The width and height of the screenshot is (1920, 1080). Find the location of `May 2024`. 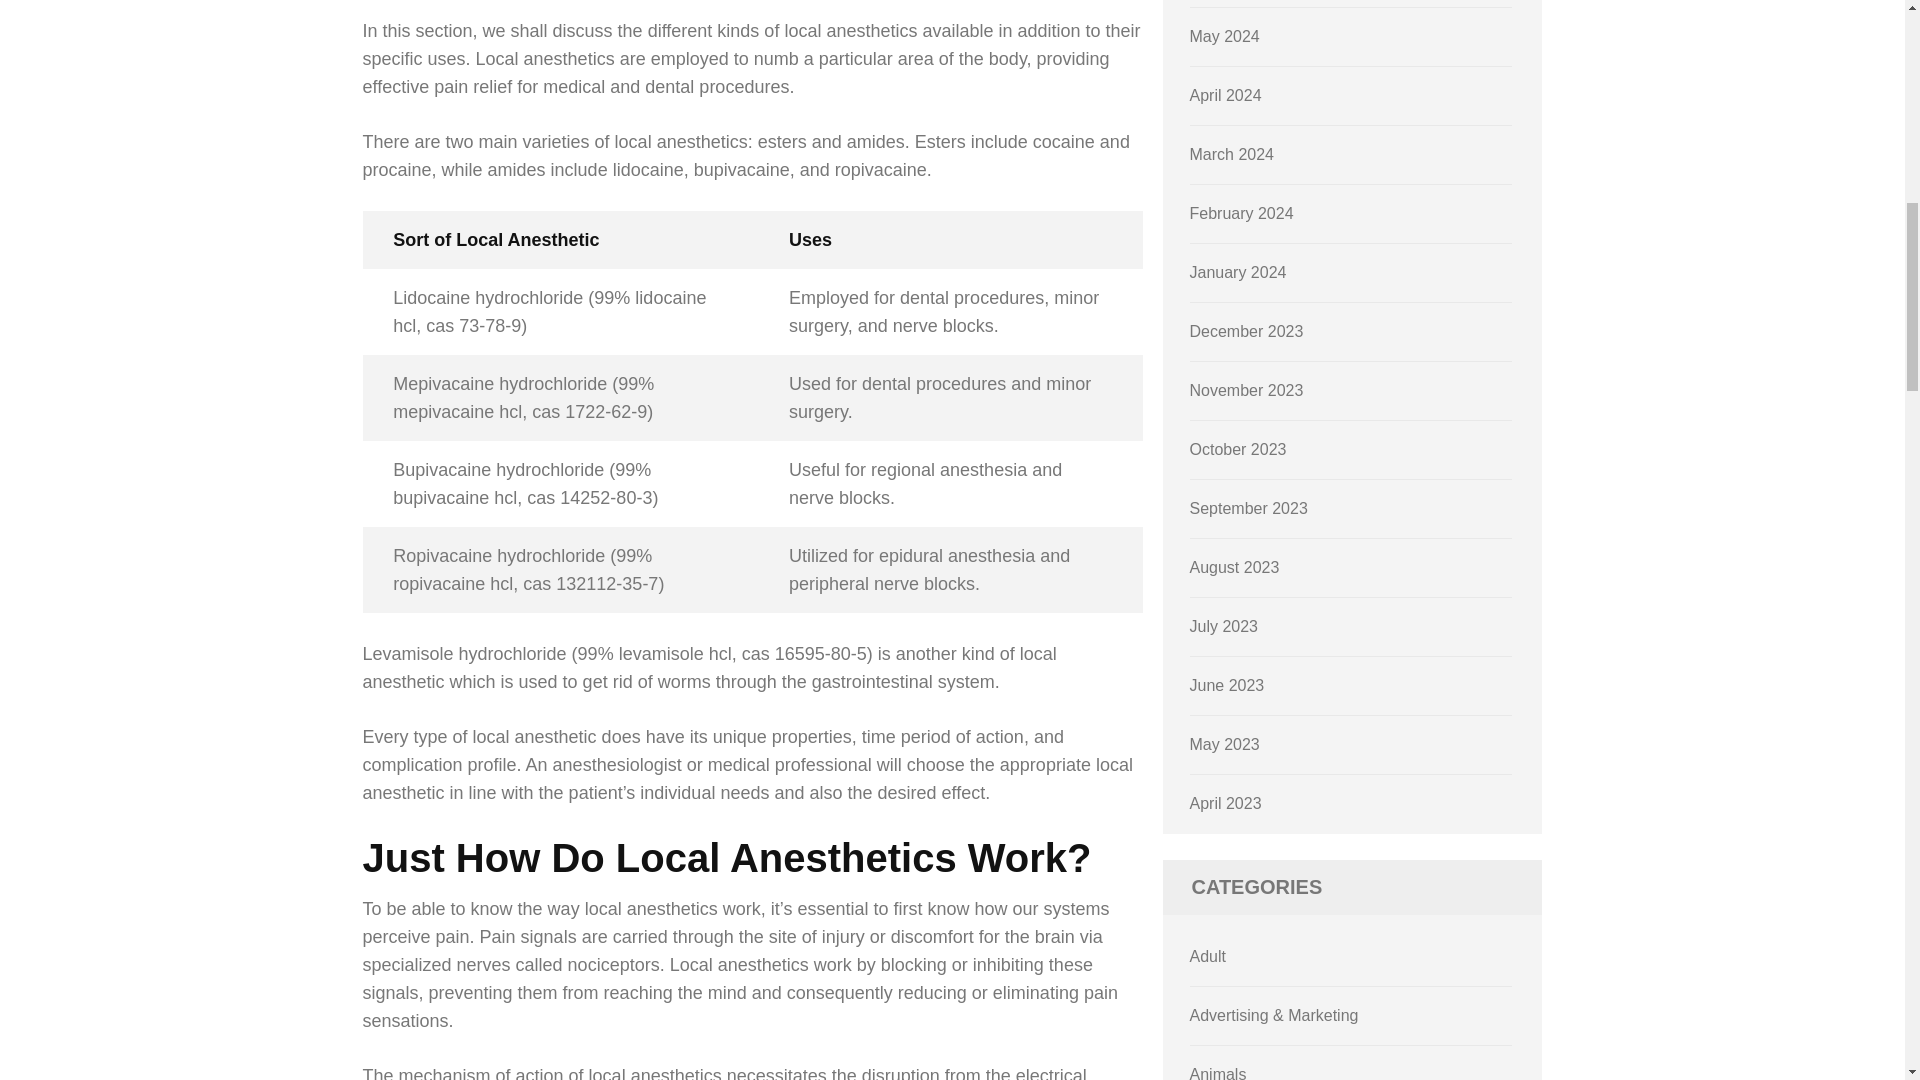

May 2024 is located at coordinates (1224, 36).